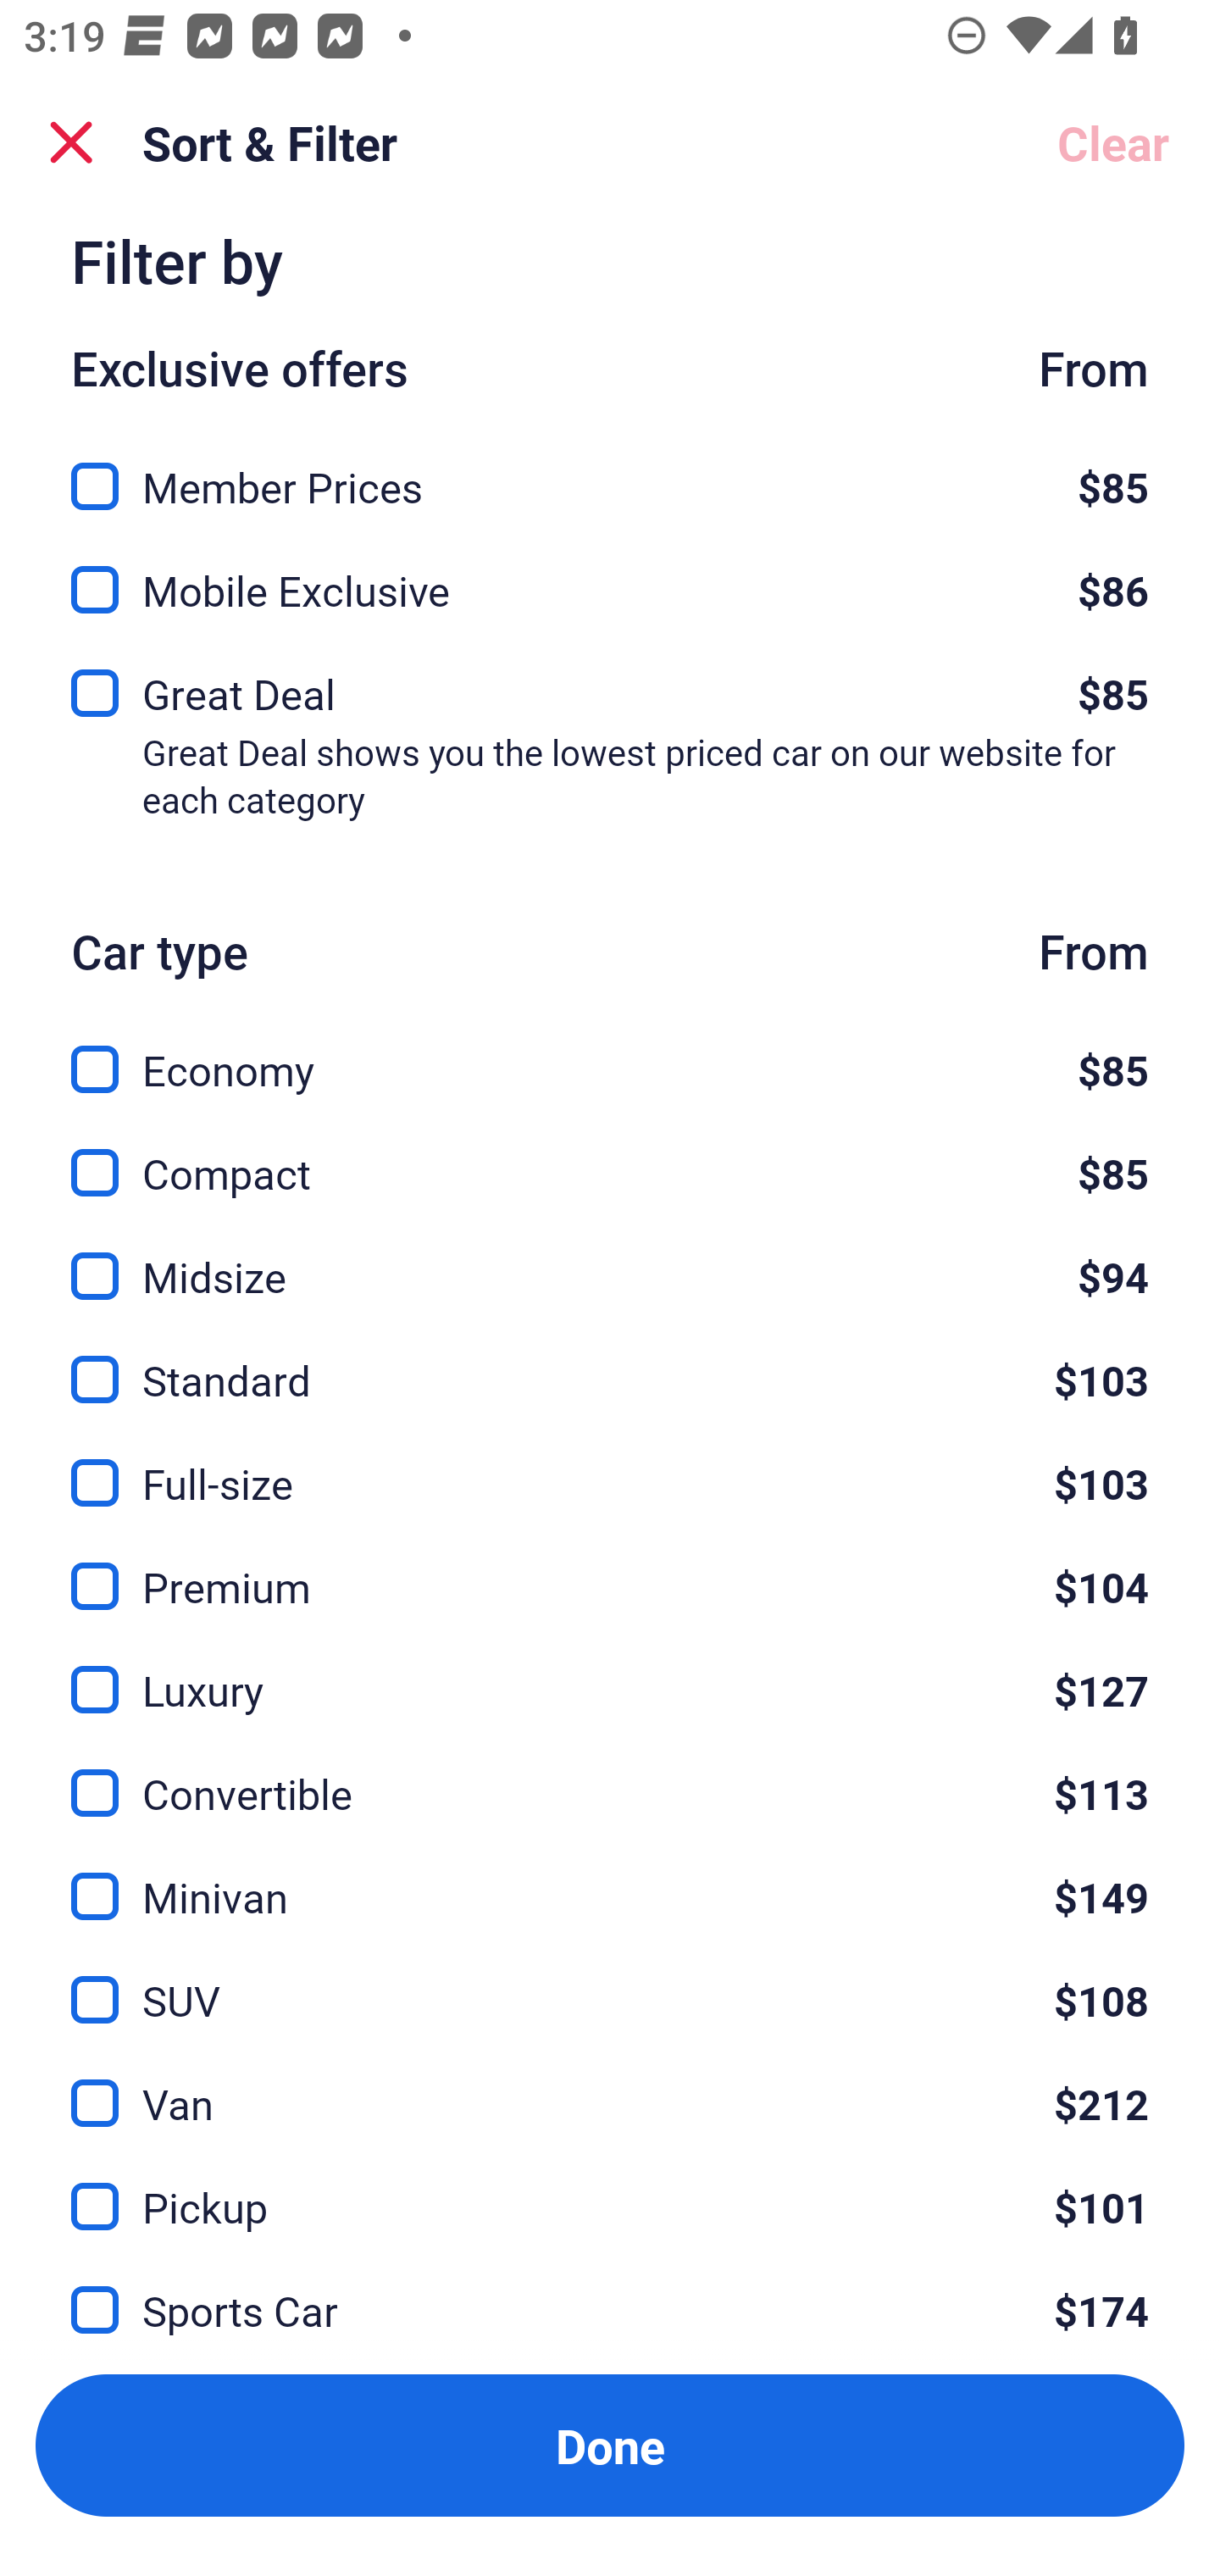  What do you see at coordinates (610, 1671) in the screenshot?
I see `Luxury, $127 Luxury $127` at bounding box center [610, 1671].